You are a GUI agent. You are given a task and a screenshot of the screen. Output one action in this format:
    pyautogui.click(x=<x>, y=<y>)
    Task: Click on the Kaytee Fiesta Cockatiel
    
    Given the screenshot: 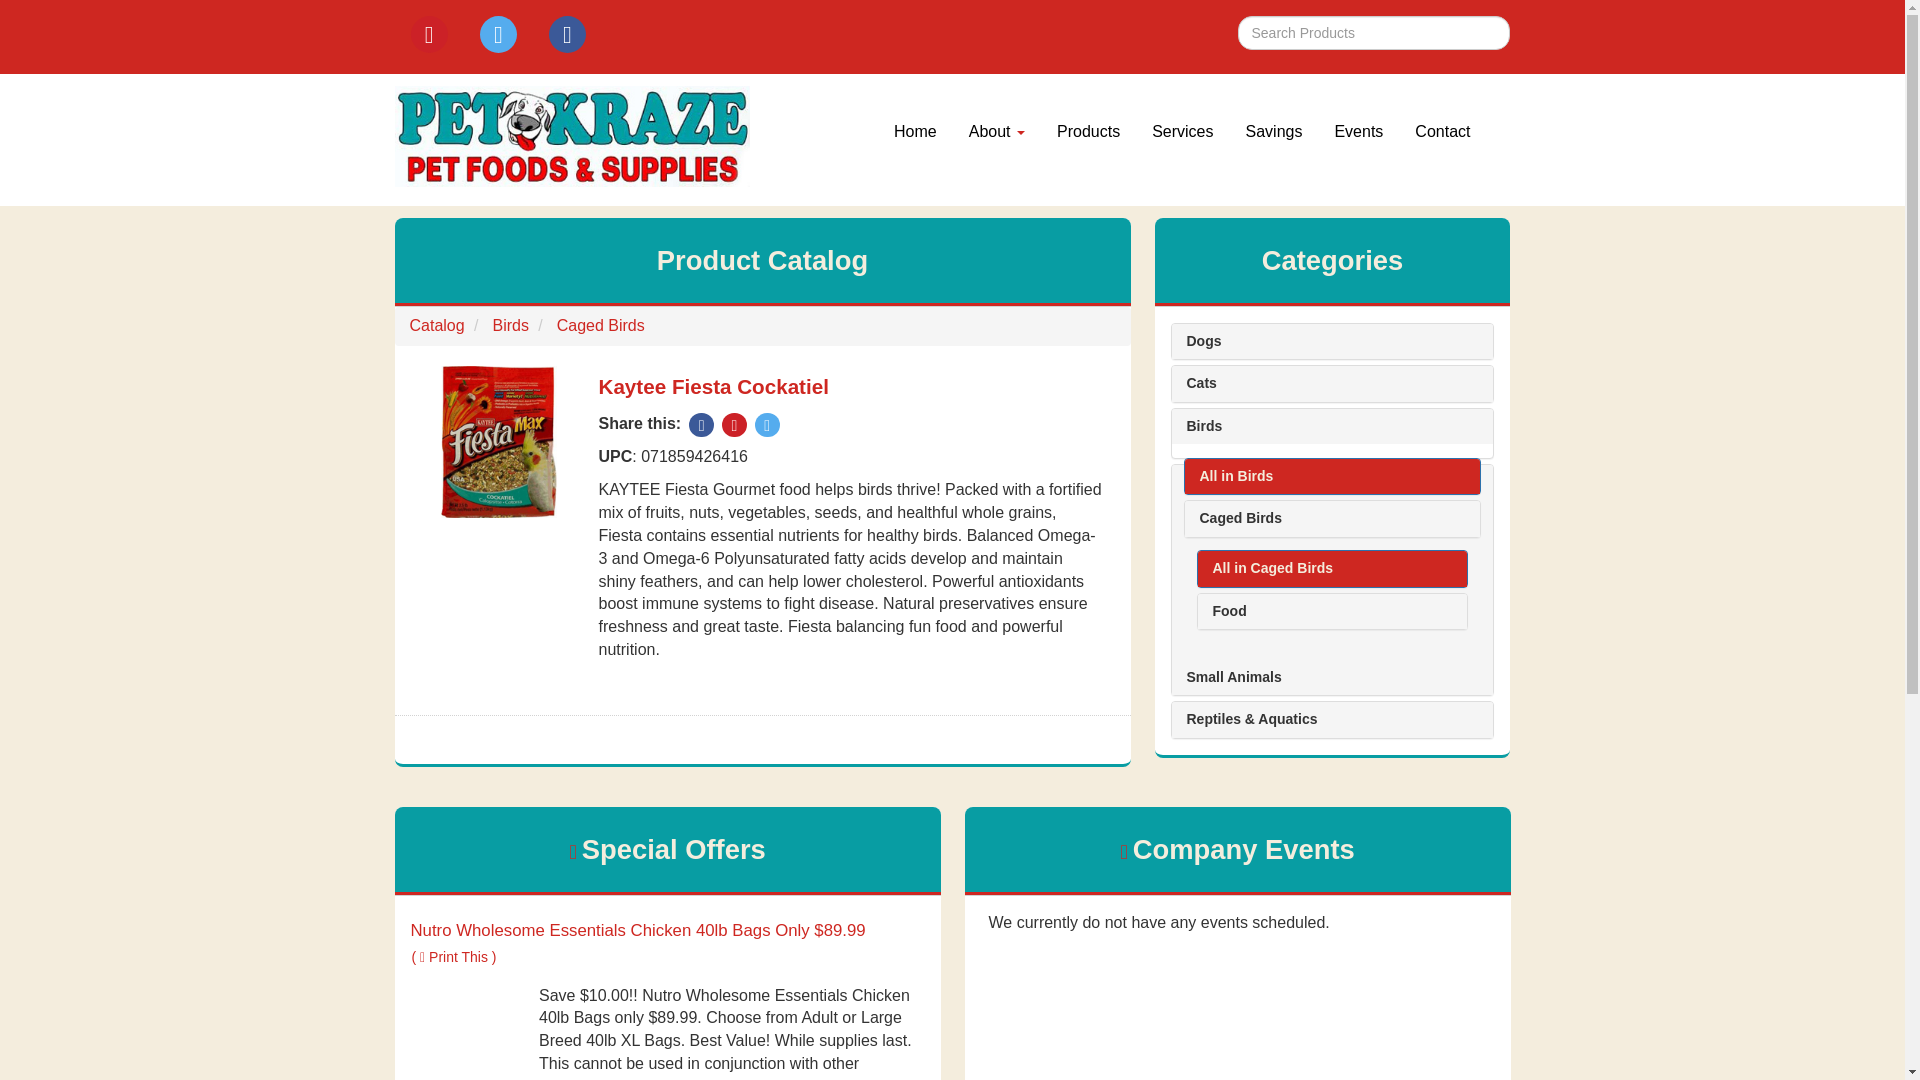 What is the action you would take?
    pyautogui.click(x=712, y=386)
    